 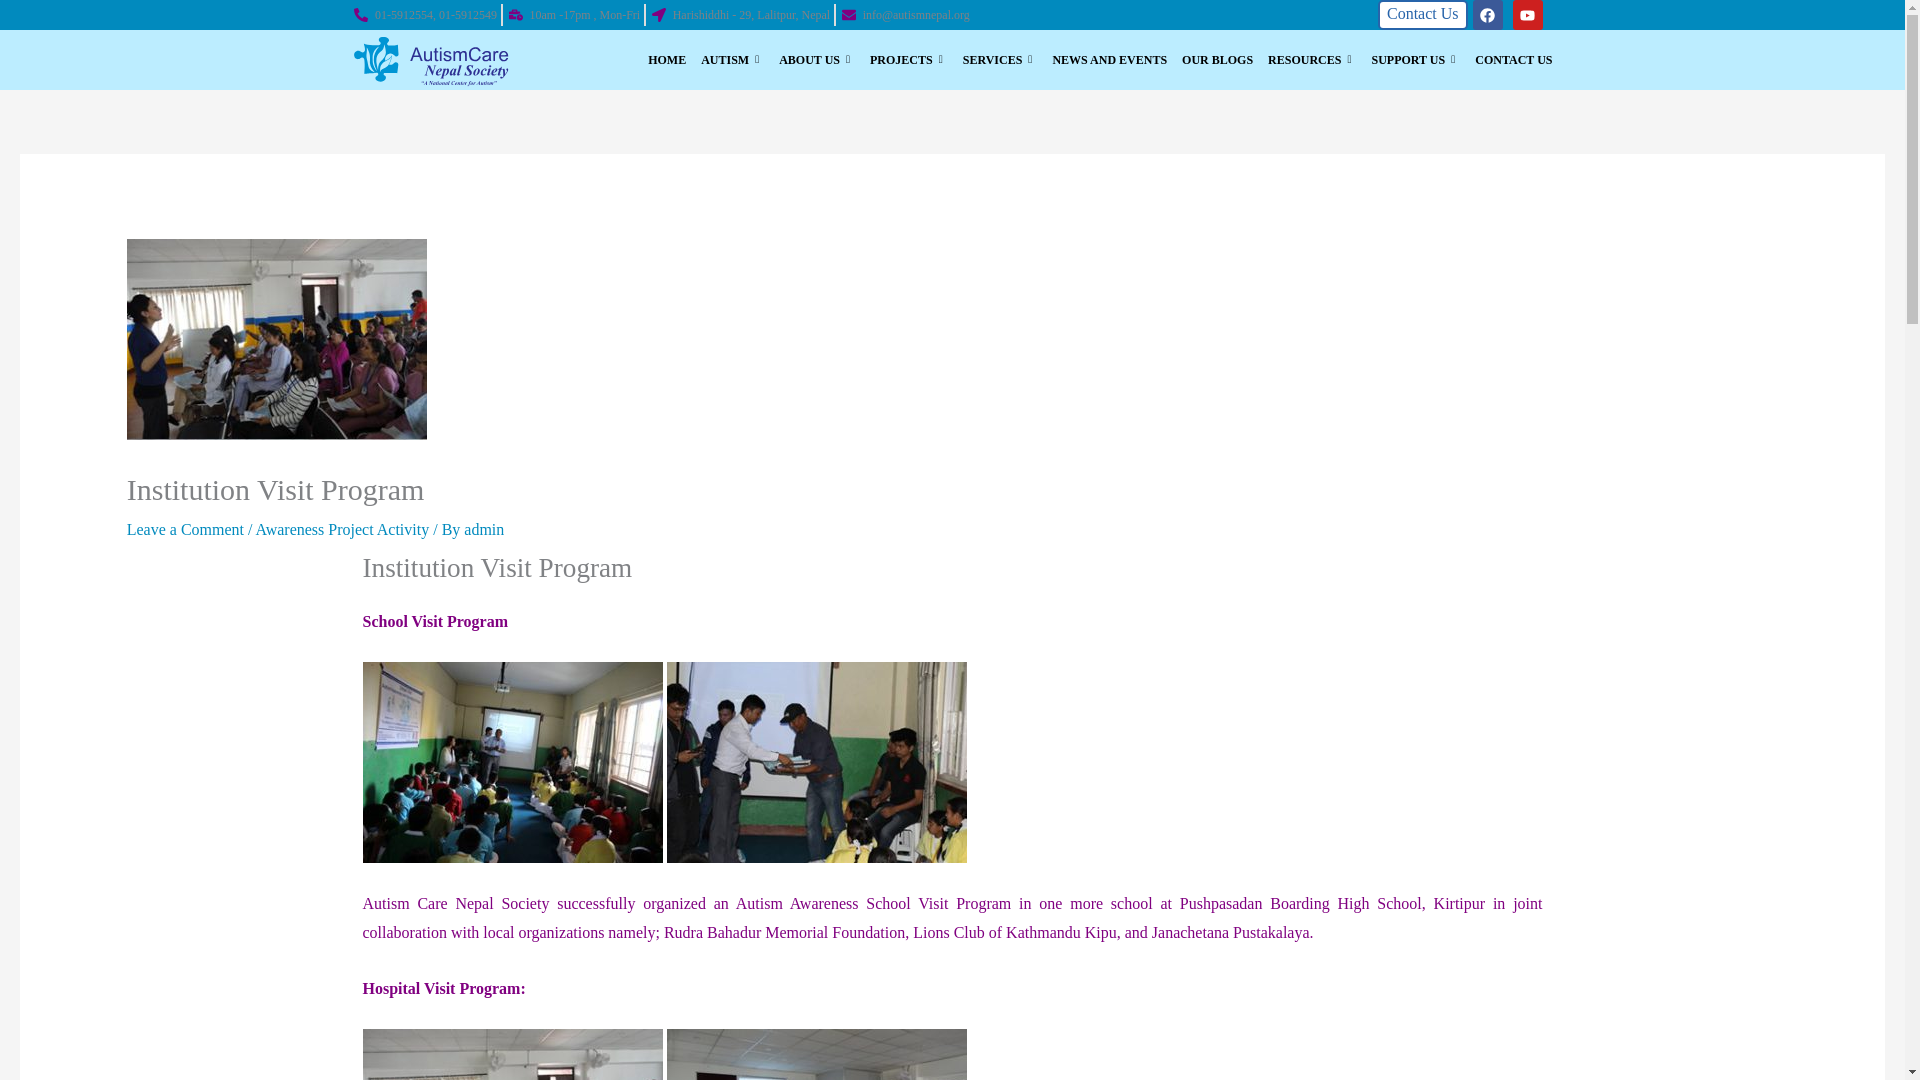 What do you see at coordinates (659, 60) in the screenshot?
I see `HOME` at bounding box center [659, 60].